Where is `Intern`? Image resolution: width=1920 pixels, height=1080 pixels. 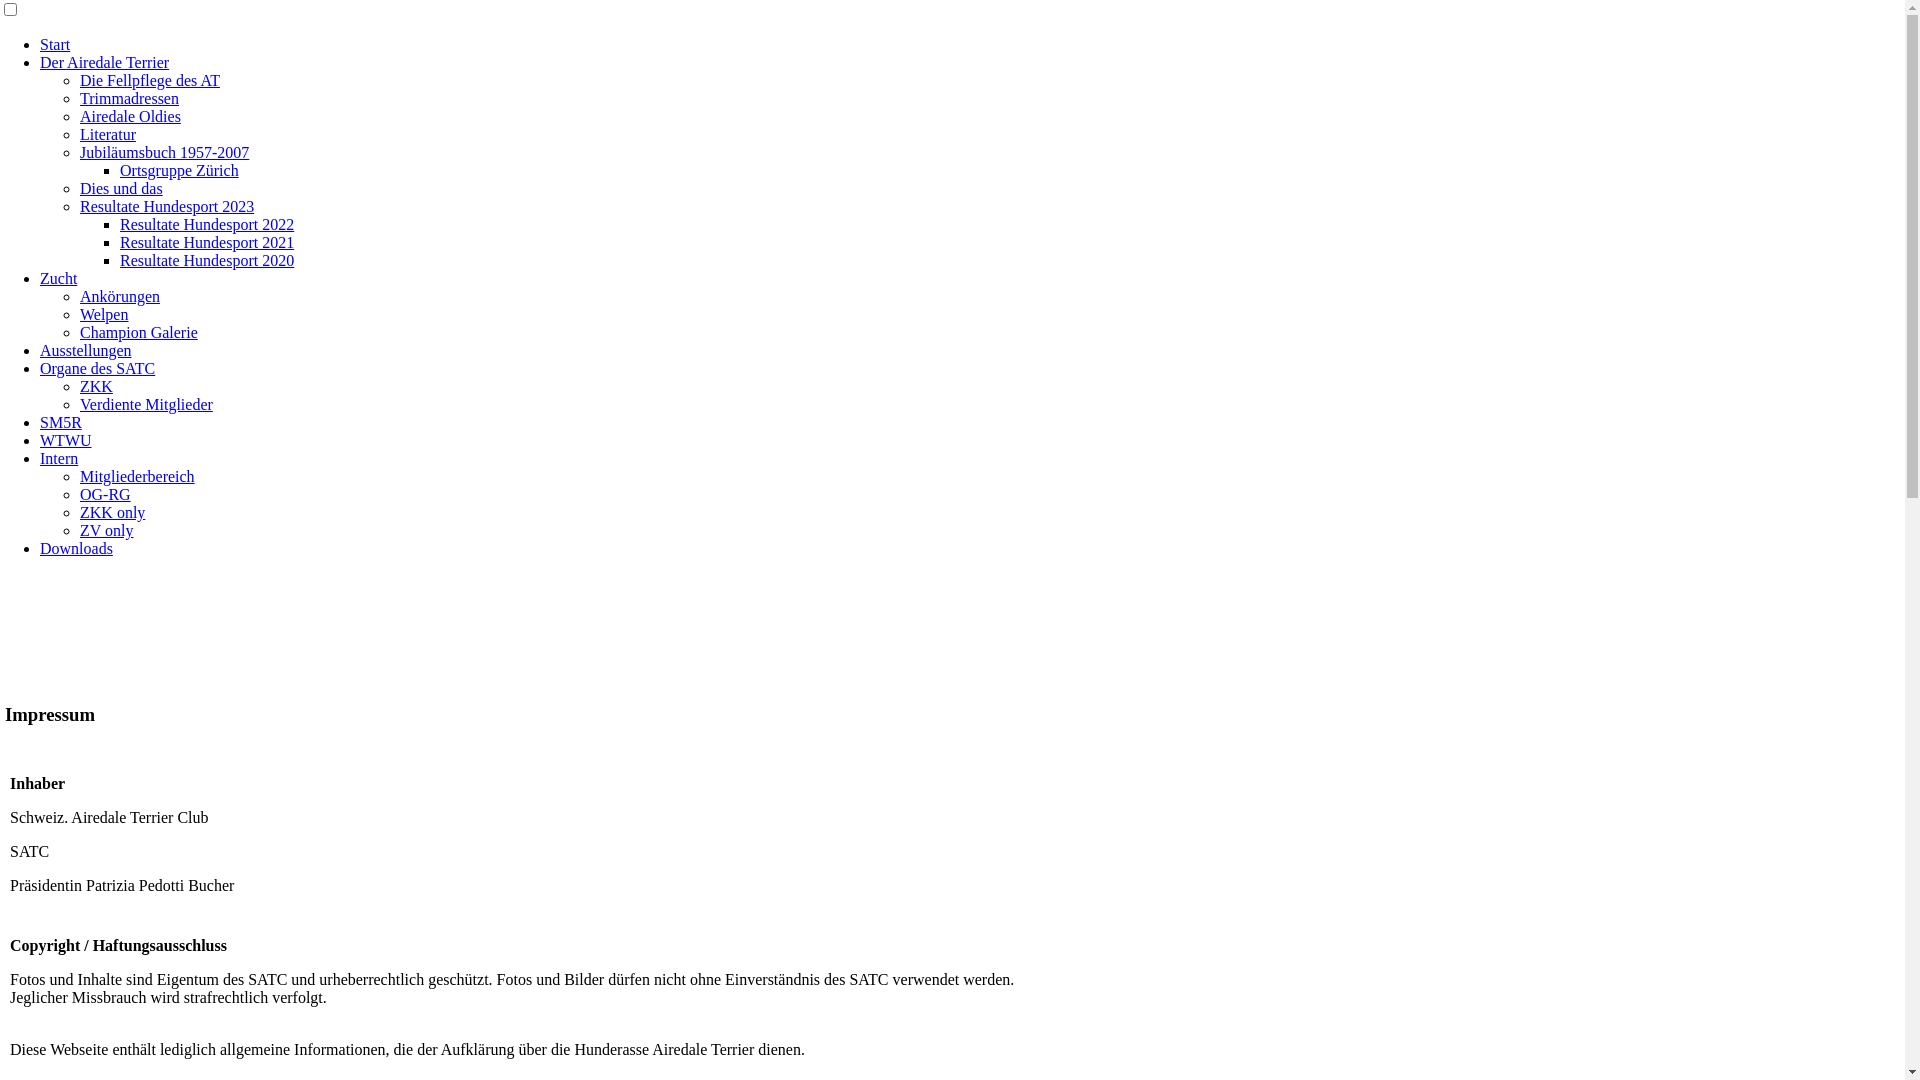 Intern is located at coordinates (59, 458).